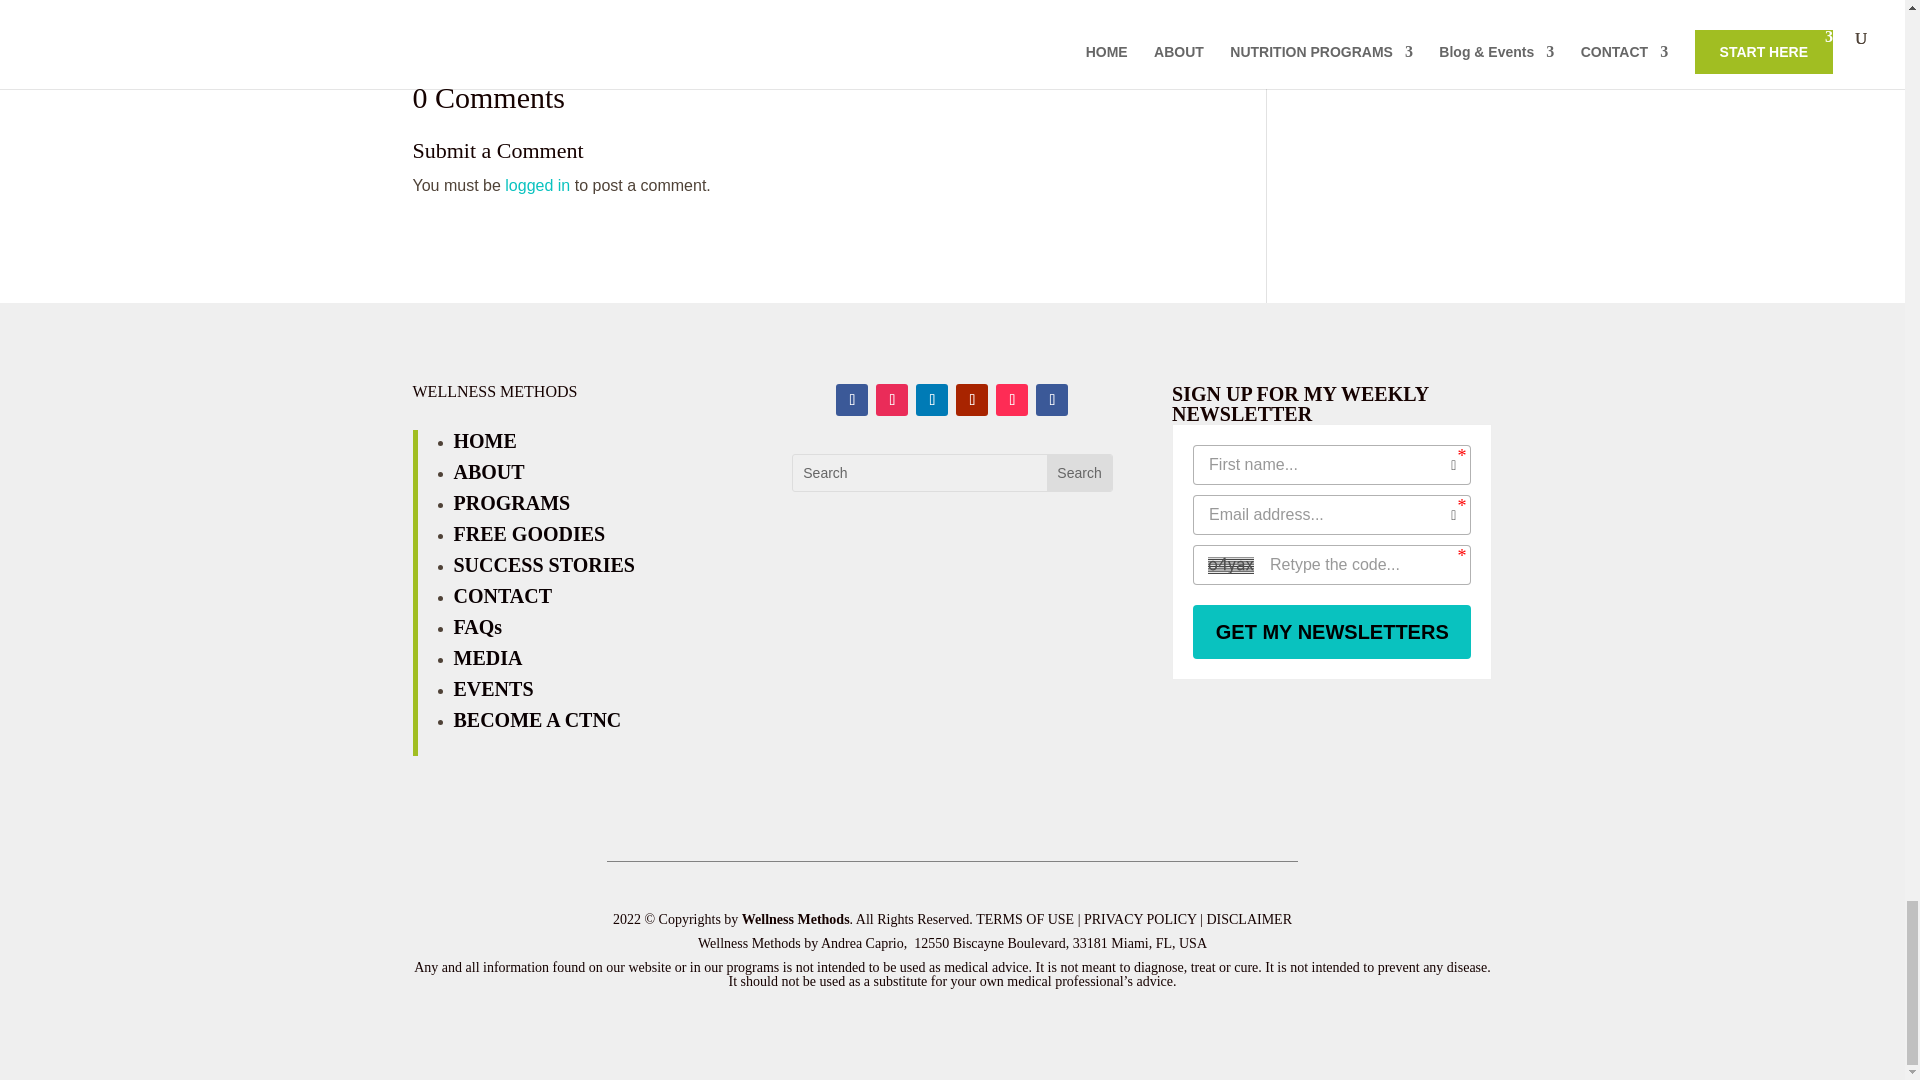 The height and width of the screenshot is (1080, 1920). What do you see at coordinates (1078, 472) in the screenshot?
I see `Search` at bounding box center [1078, 472].